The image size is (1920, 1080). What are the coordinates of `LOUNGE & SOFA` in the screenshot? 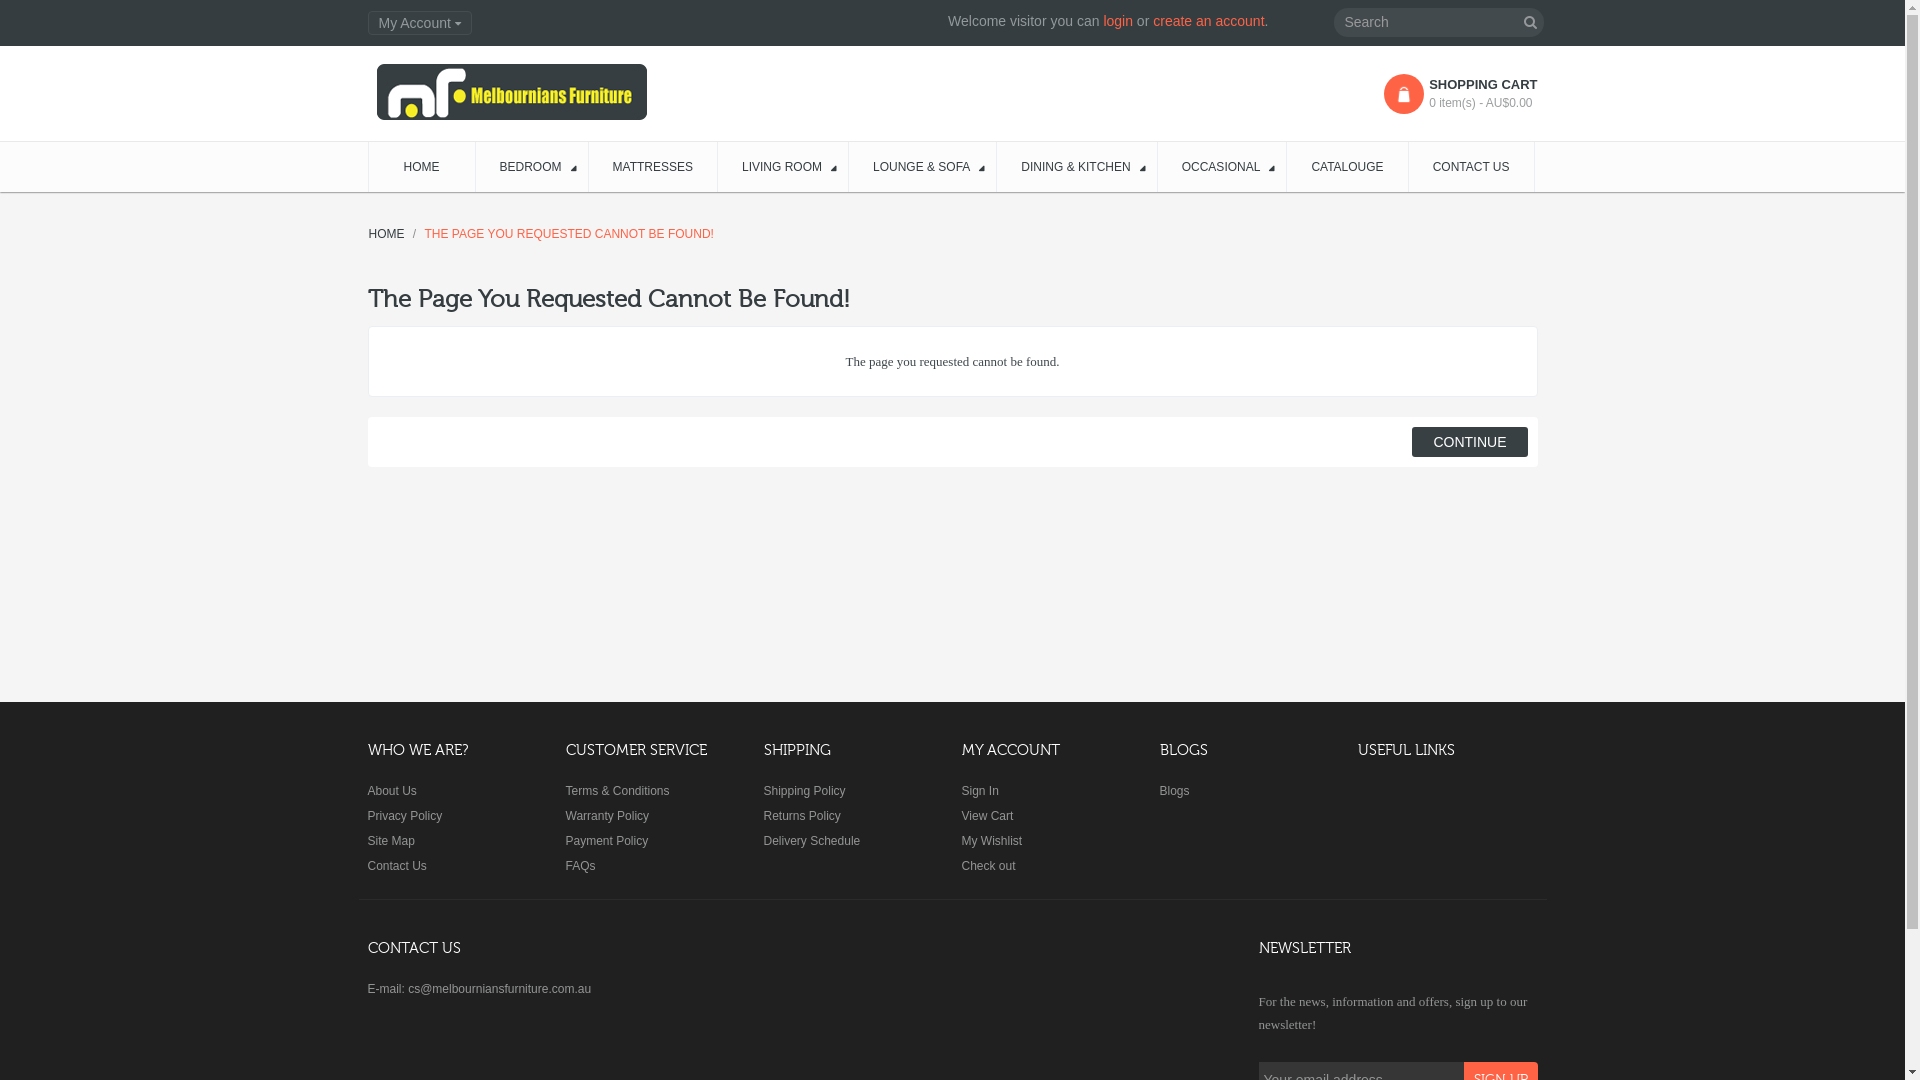 It's located at (923, 167).